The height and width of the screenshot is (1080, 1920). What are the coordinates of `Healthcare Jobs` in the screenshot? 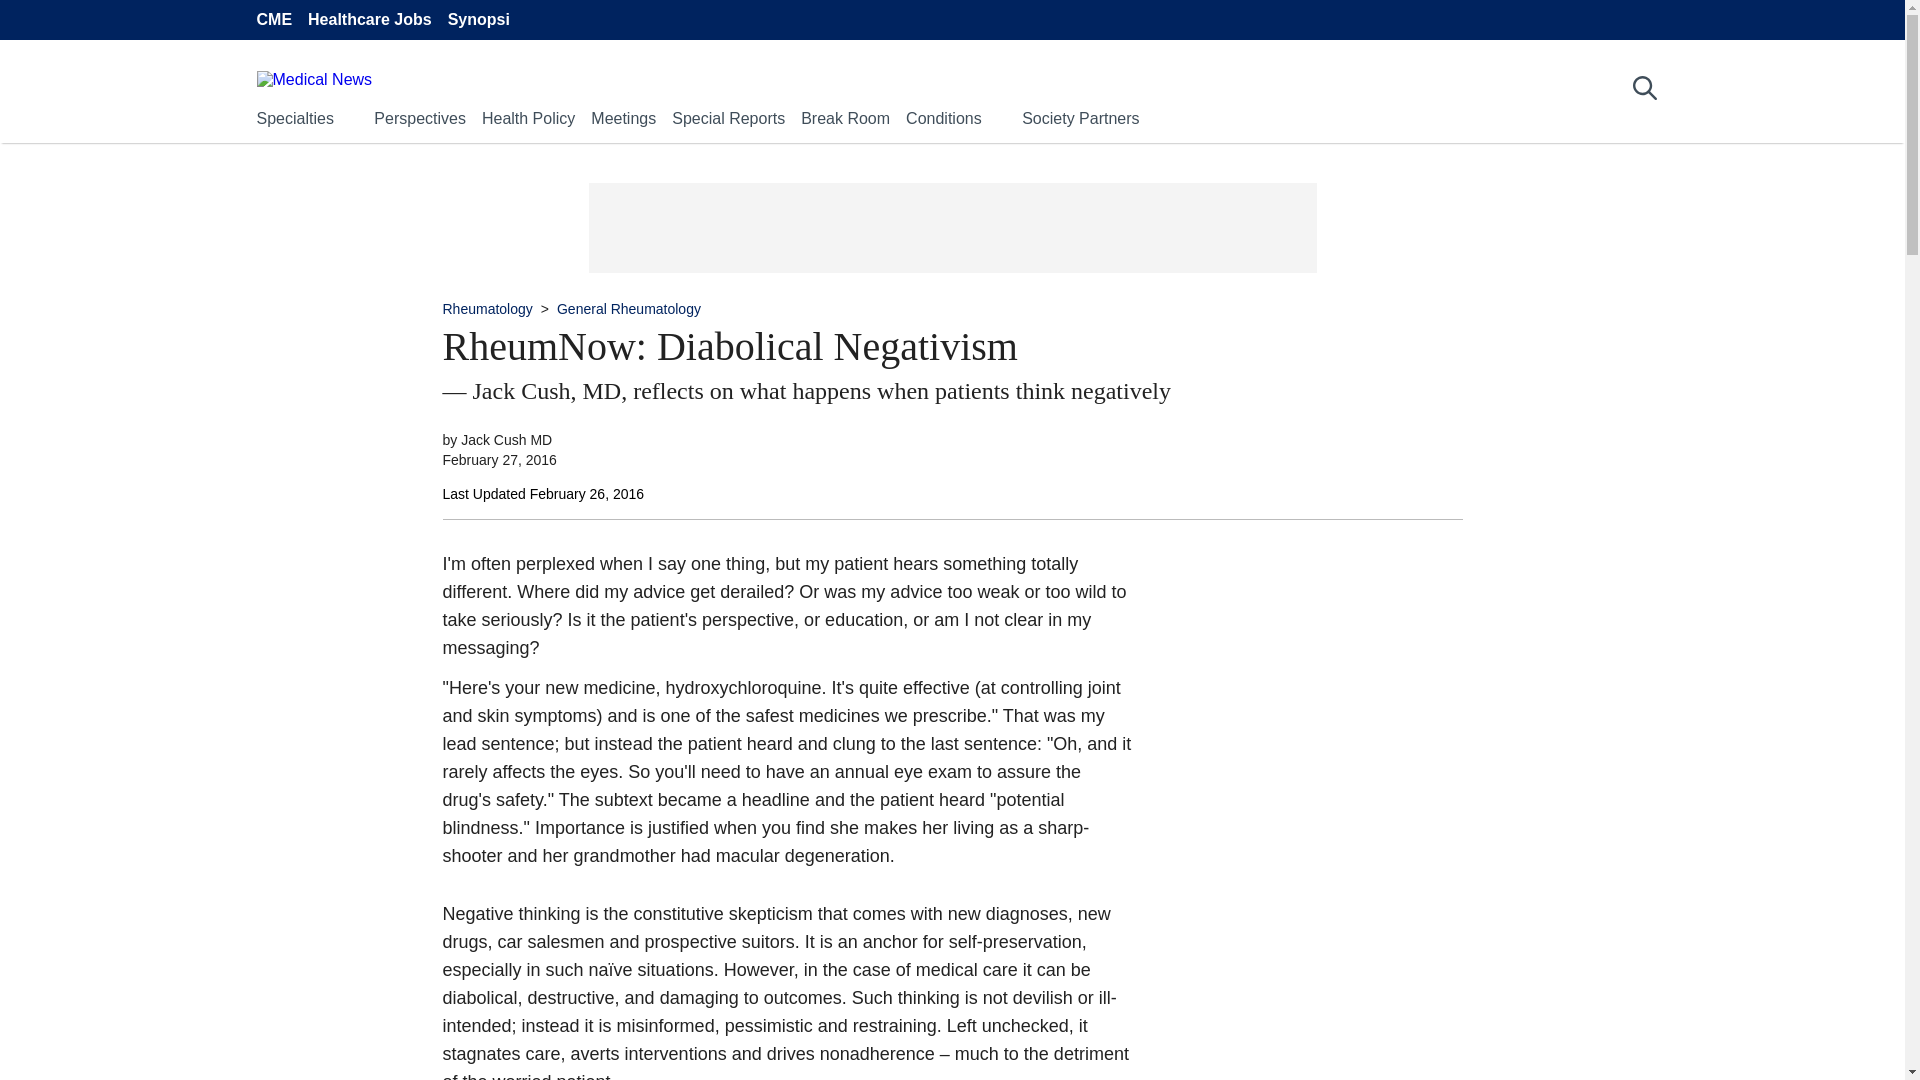 It's located at (370, 20).